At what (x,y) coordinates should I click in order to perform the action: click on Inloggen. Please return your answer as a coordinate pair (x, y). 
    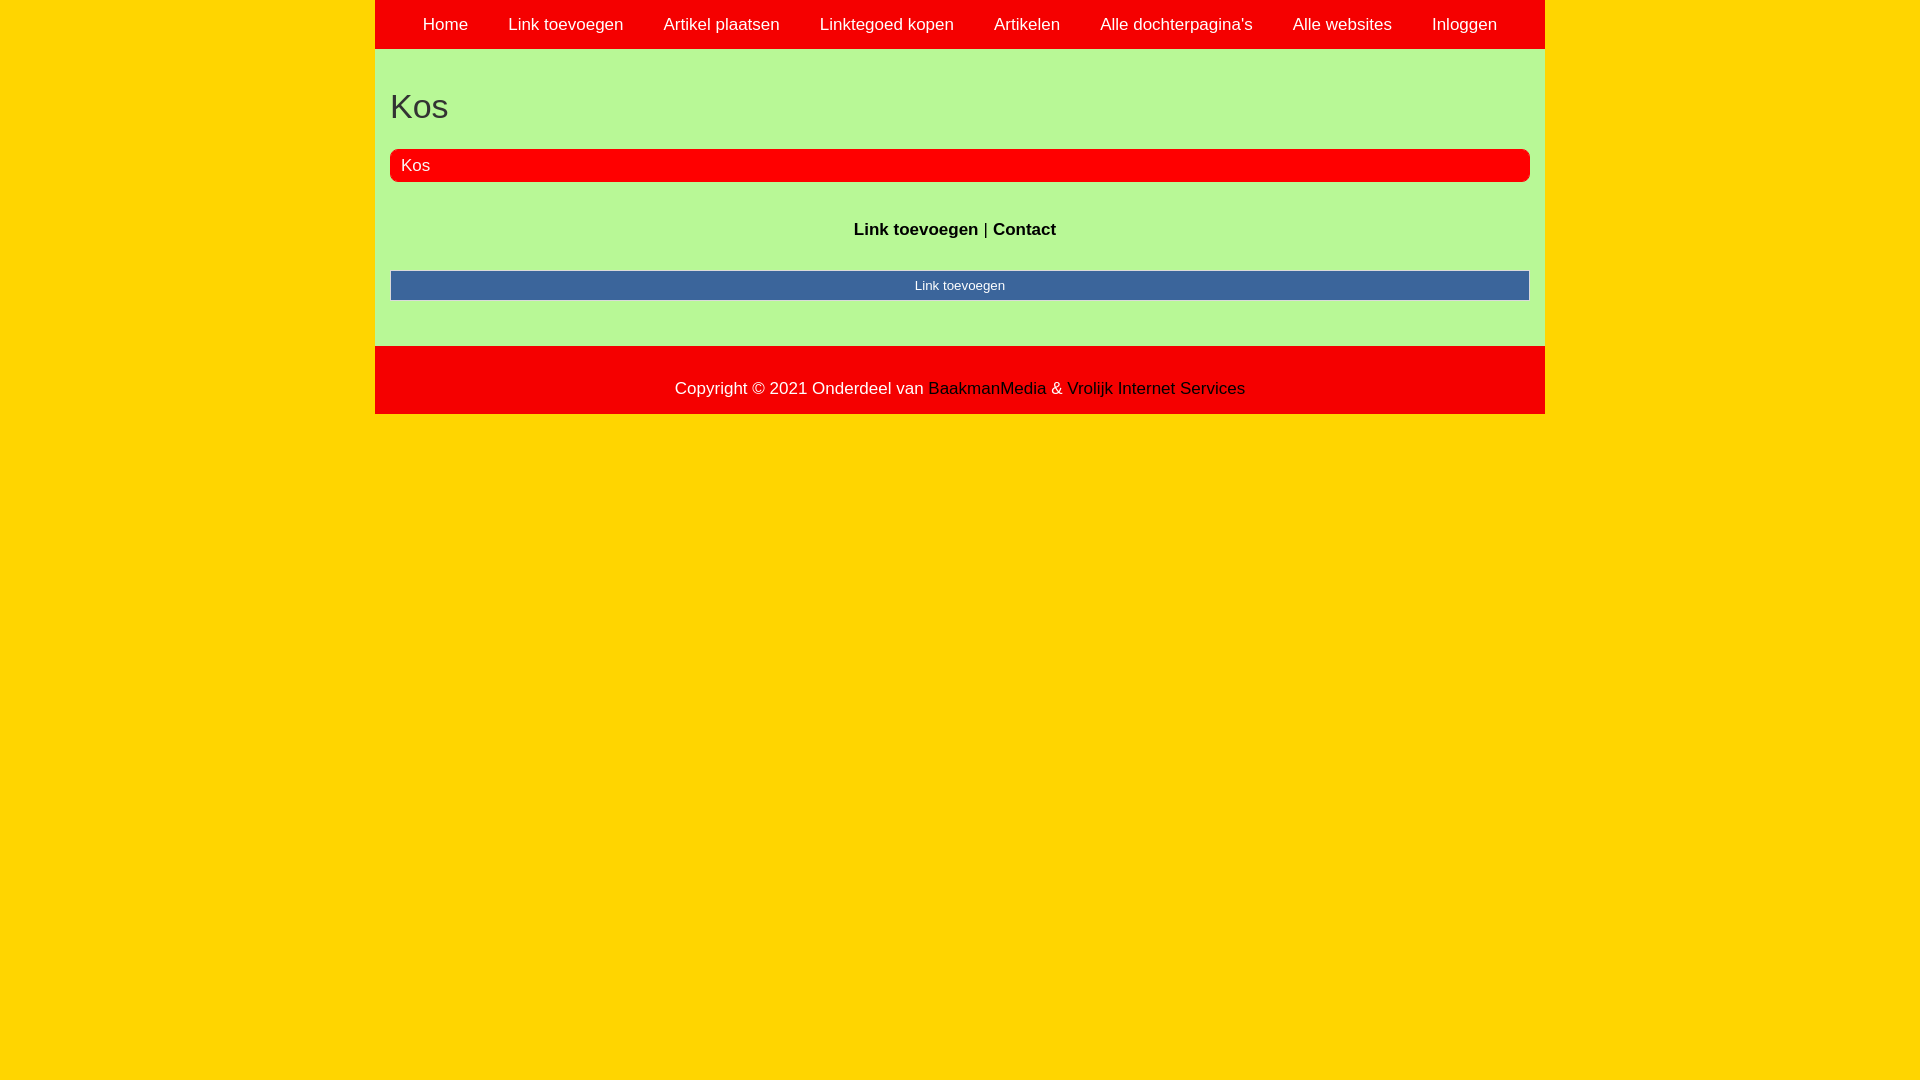
    Looking at the image, I should click on (1464, 24).